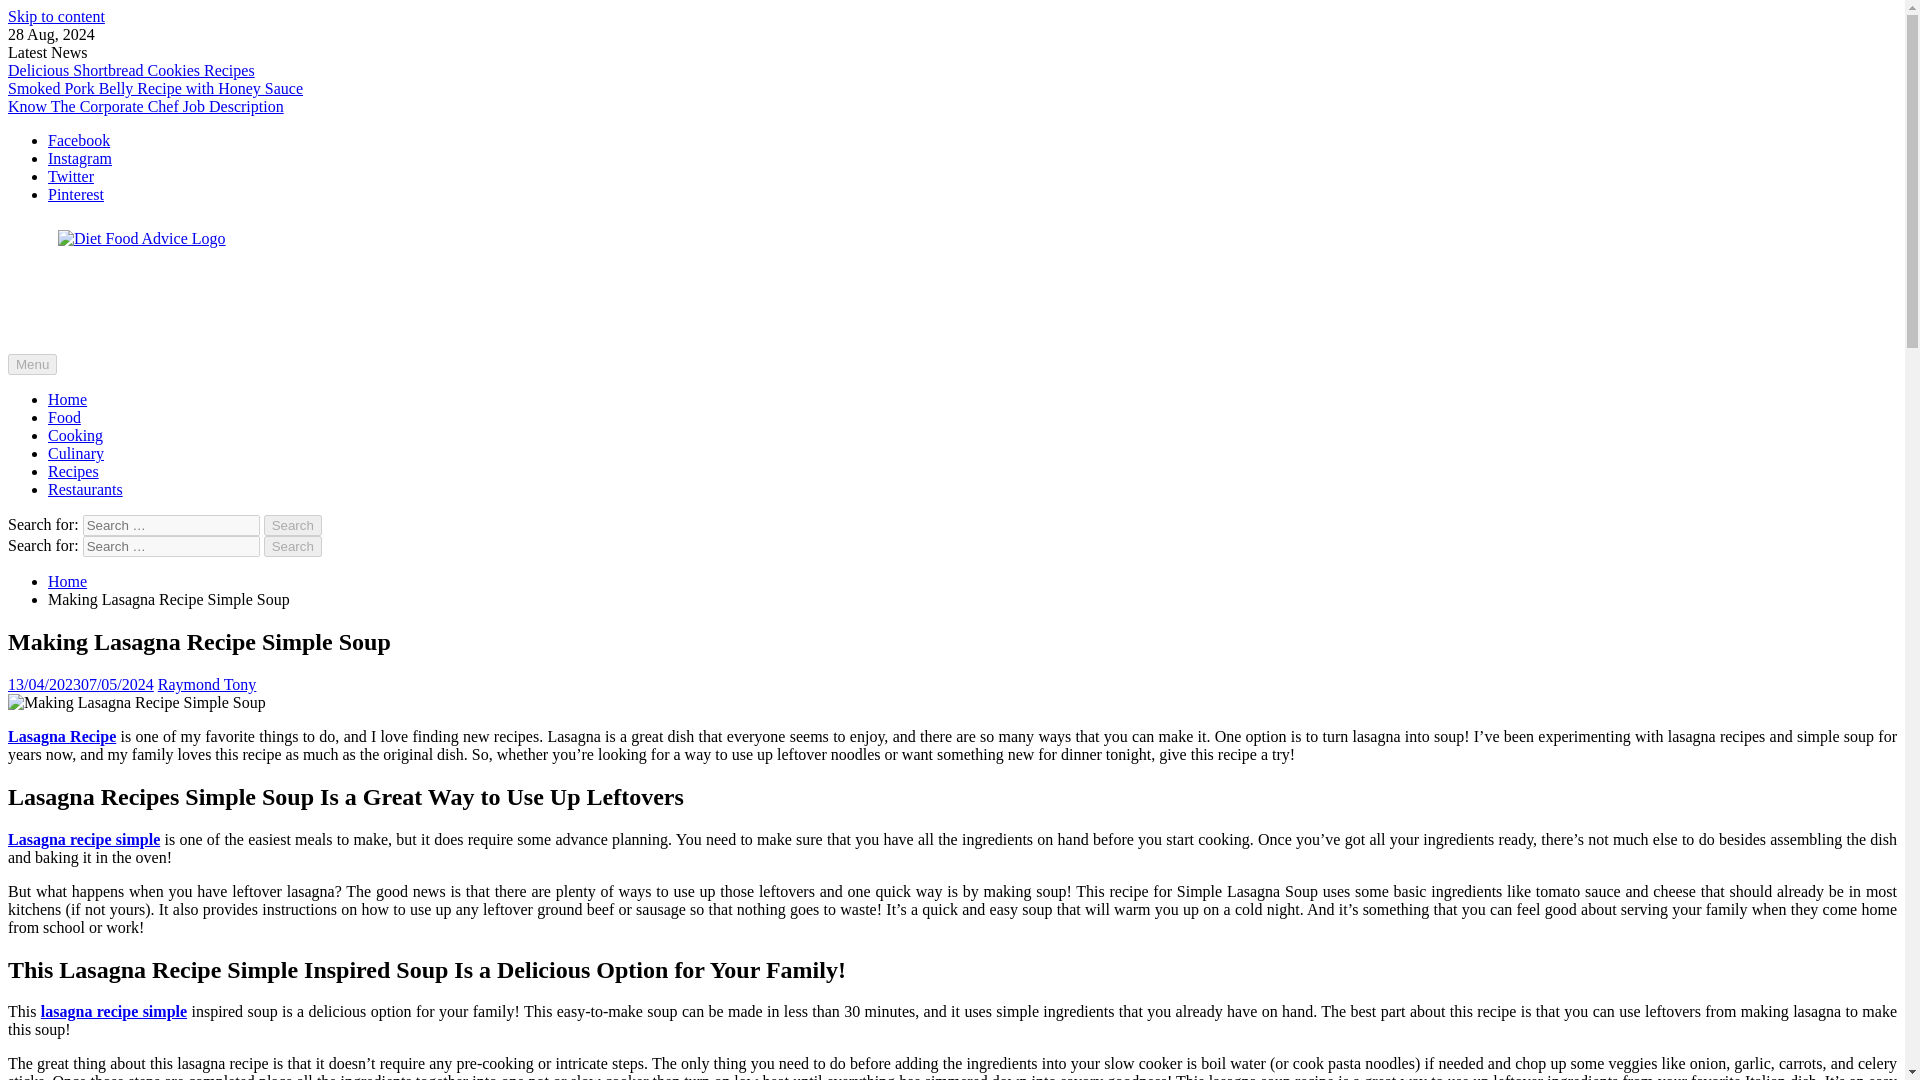  What do you see at coordinates (146, 106) in the screenshot?
I see `Know The Corporate Chef Job Description` at bounding box center [146, 106].